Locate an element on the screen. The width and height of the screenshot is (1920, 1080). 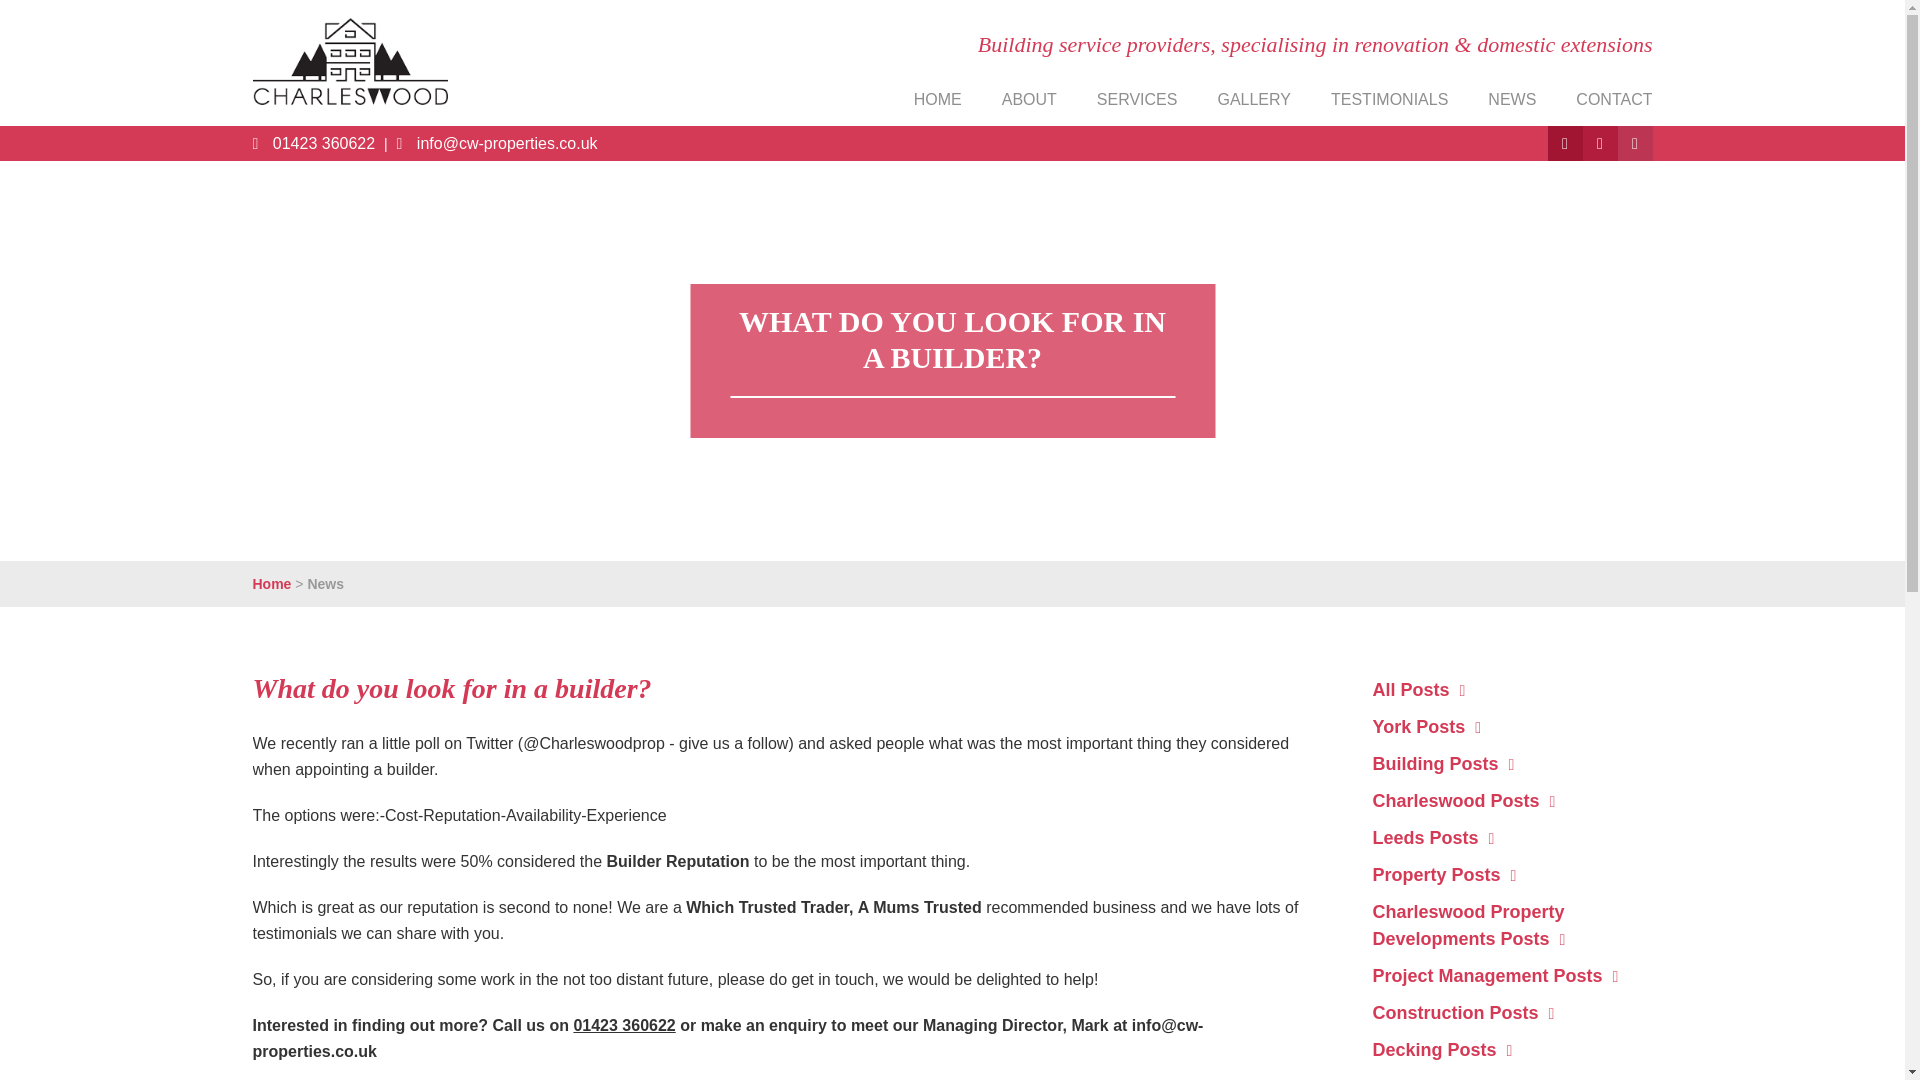
News is located at coordinates (1512, 99).